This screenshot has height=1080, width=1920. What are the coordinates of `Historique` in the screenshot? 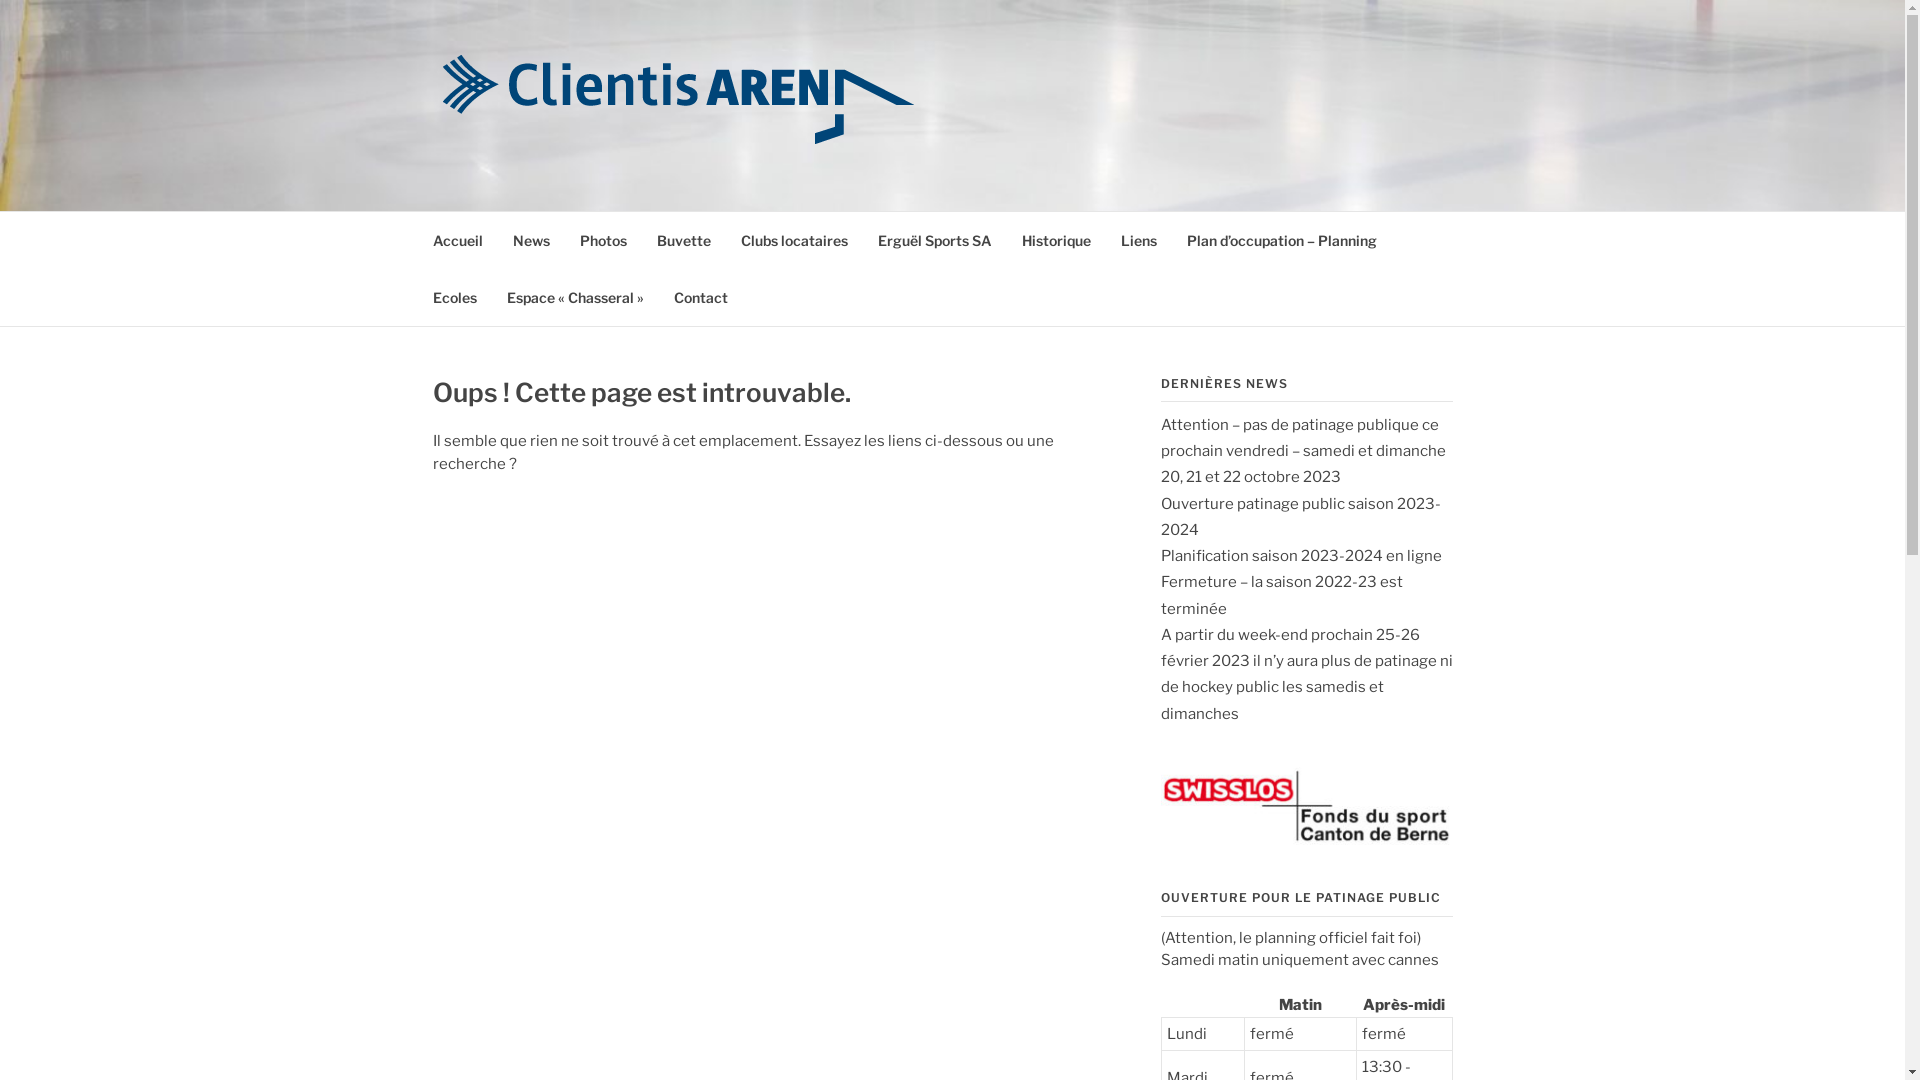 It's located at (1056, 240).